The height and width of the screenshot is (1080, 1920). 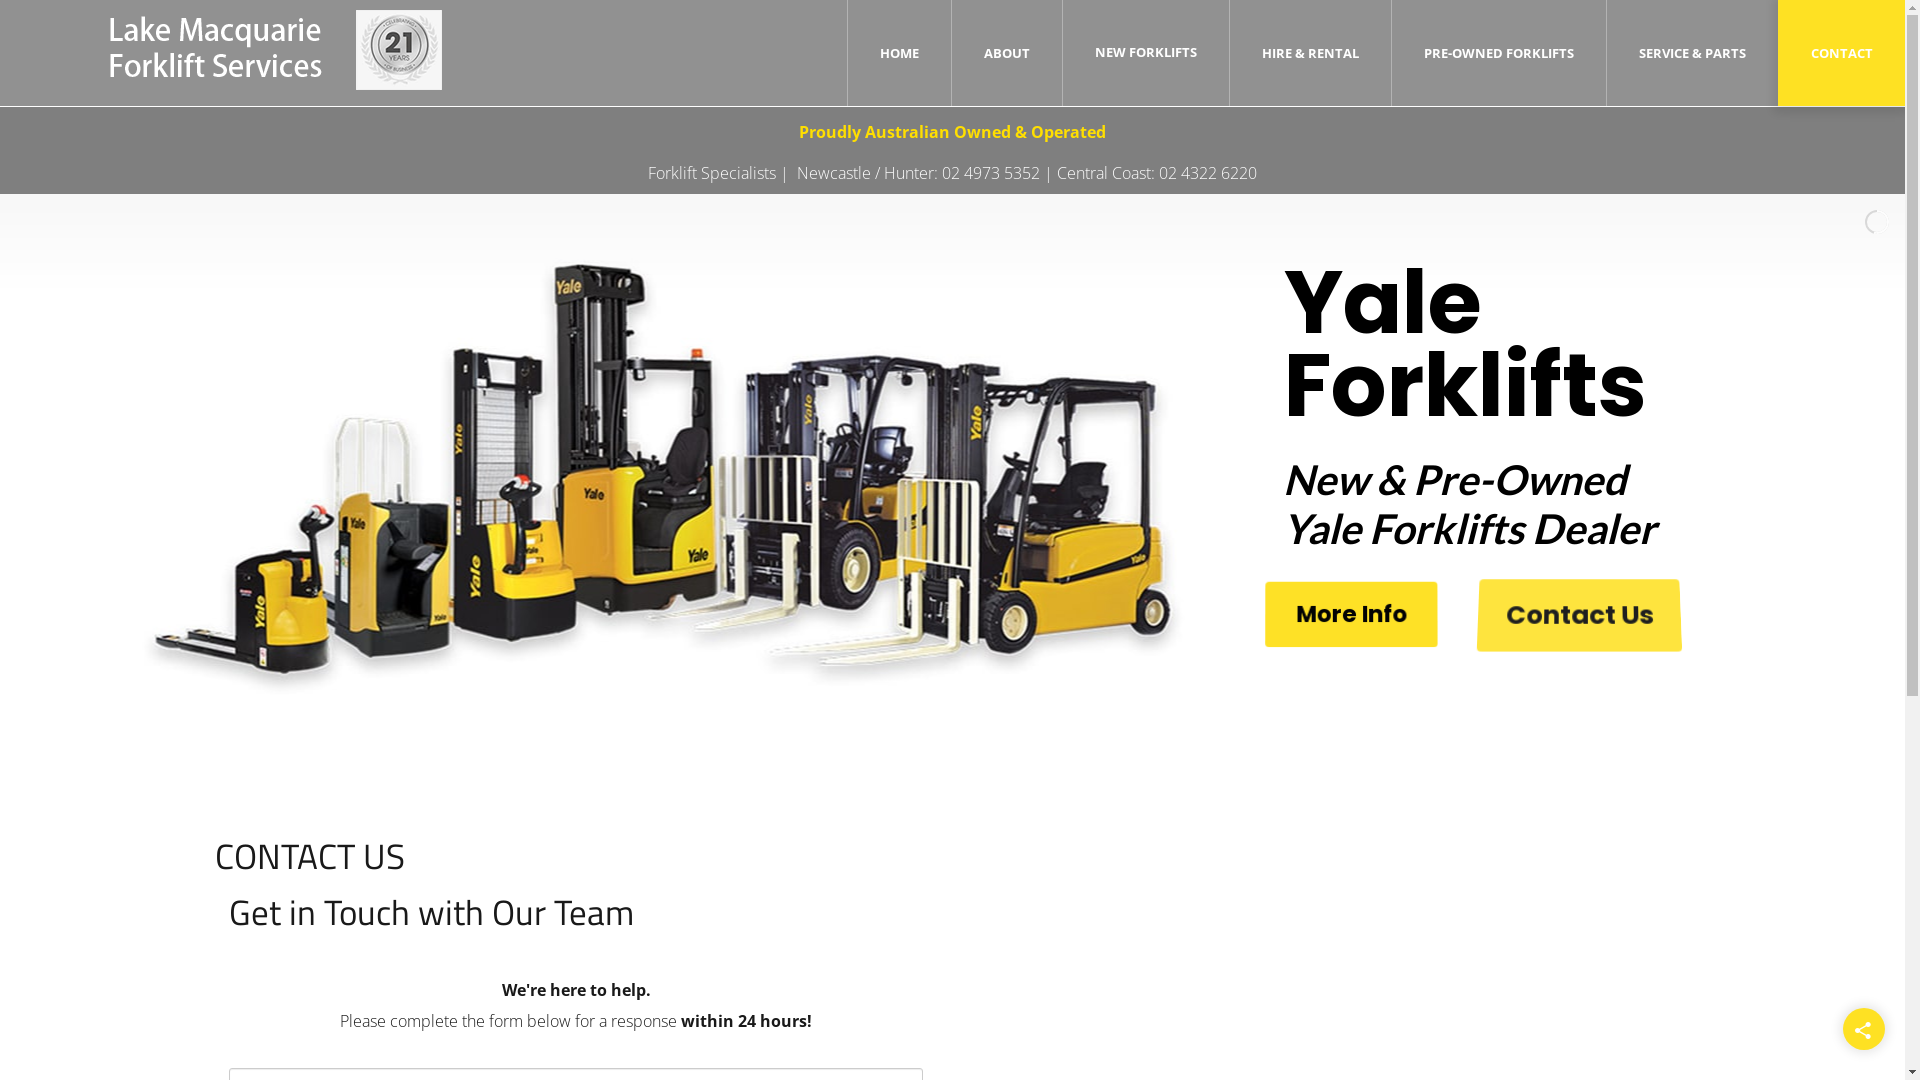 What do you see at coordinates (1208, 173) in the screenshot?
I see `02 4322 6220` at bounding box center [1208, 173].